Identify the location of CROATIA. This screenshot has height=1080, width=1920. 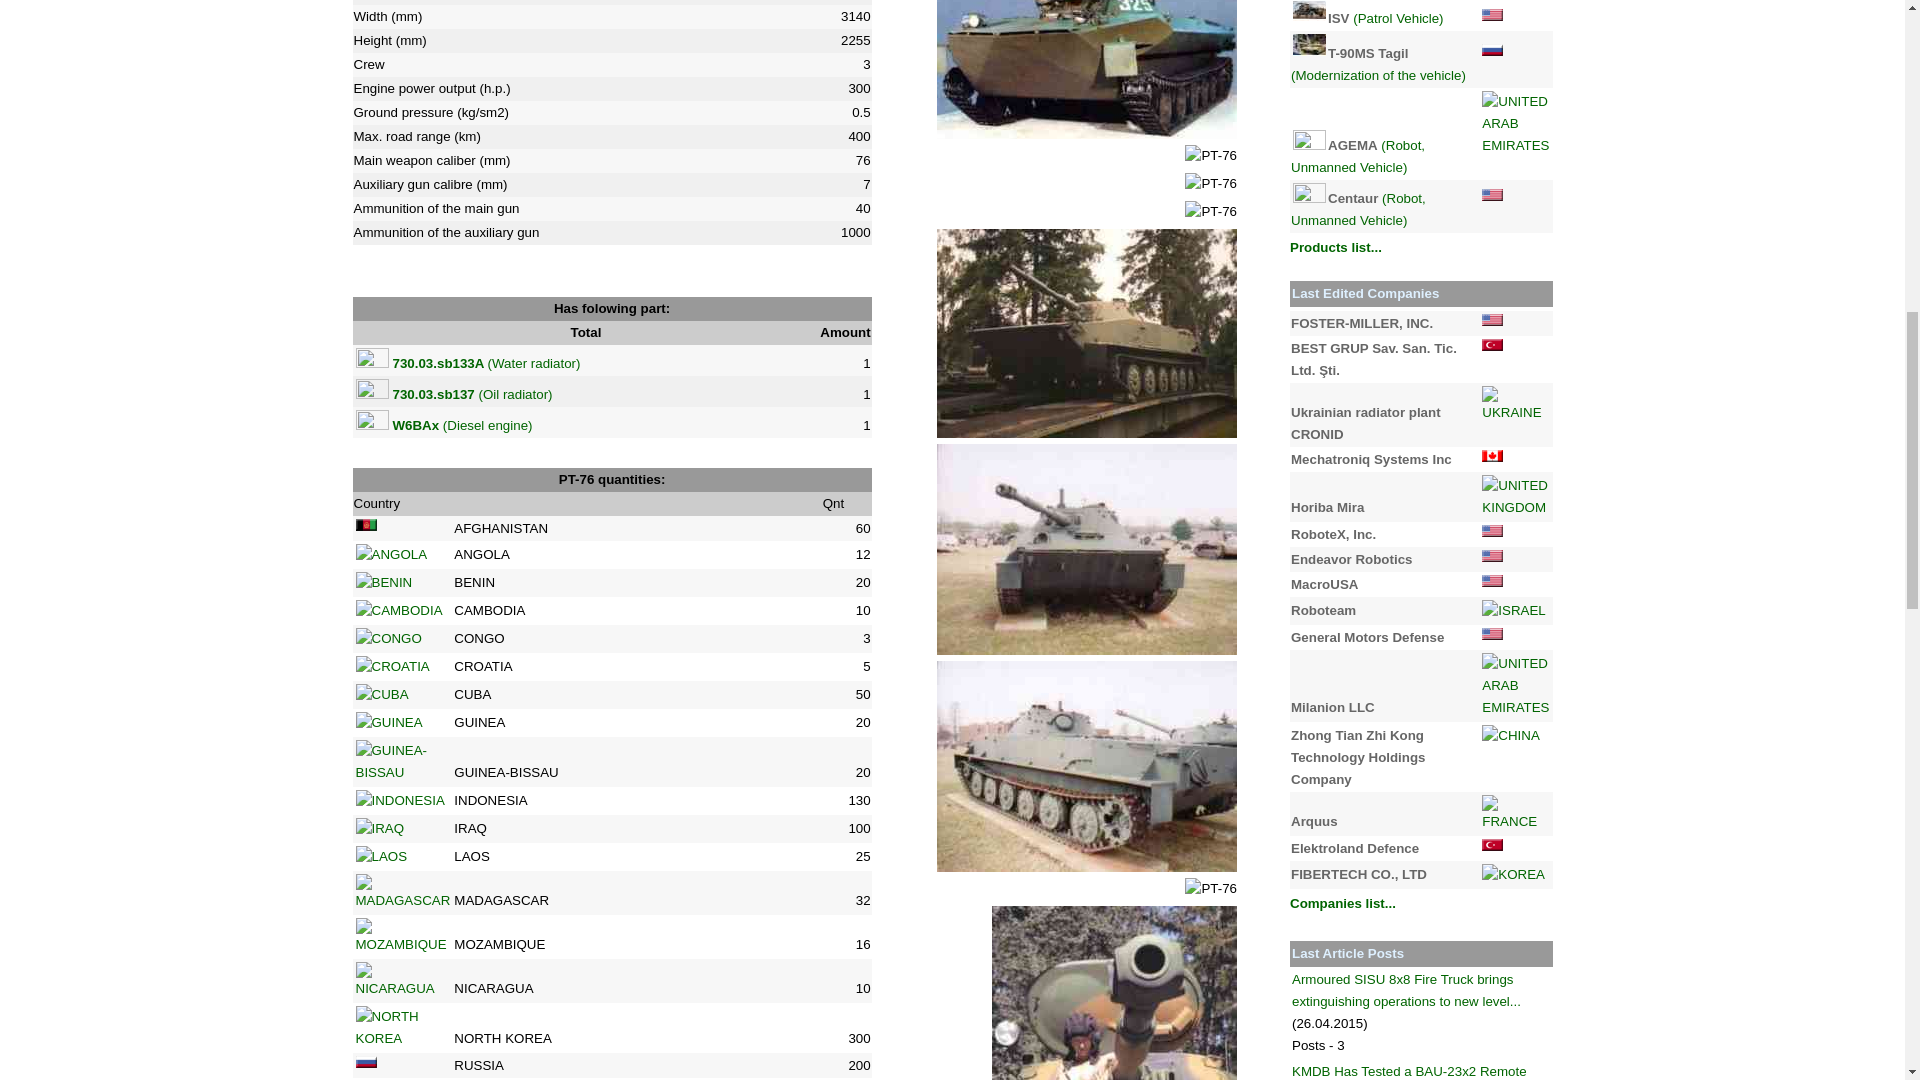
(392, 666).